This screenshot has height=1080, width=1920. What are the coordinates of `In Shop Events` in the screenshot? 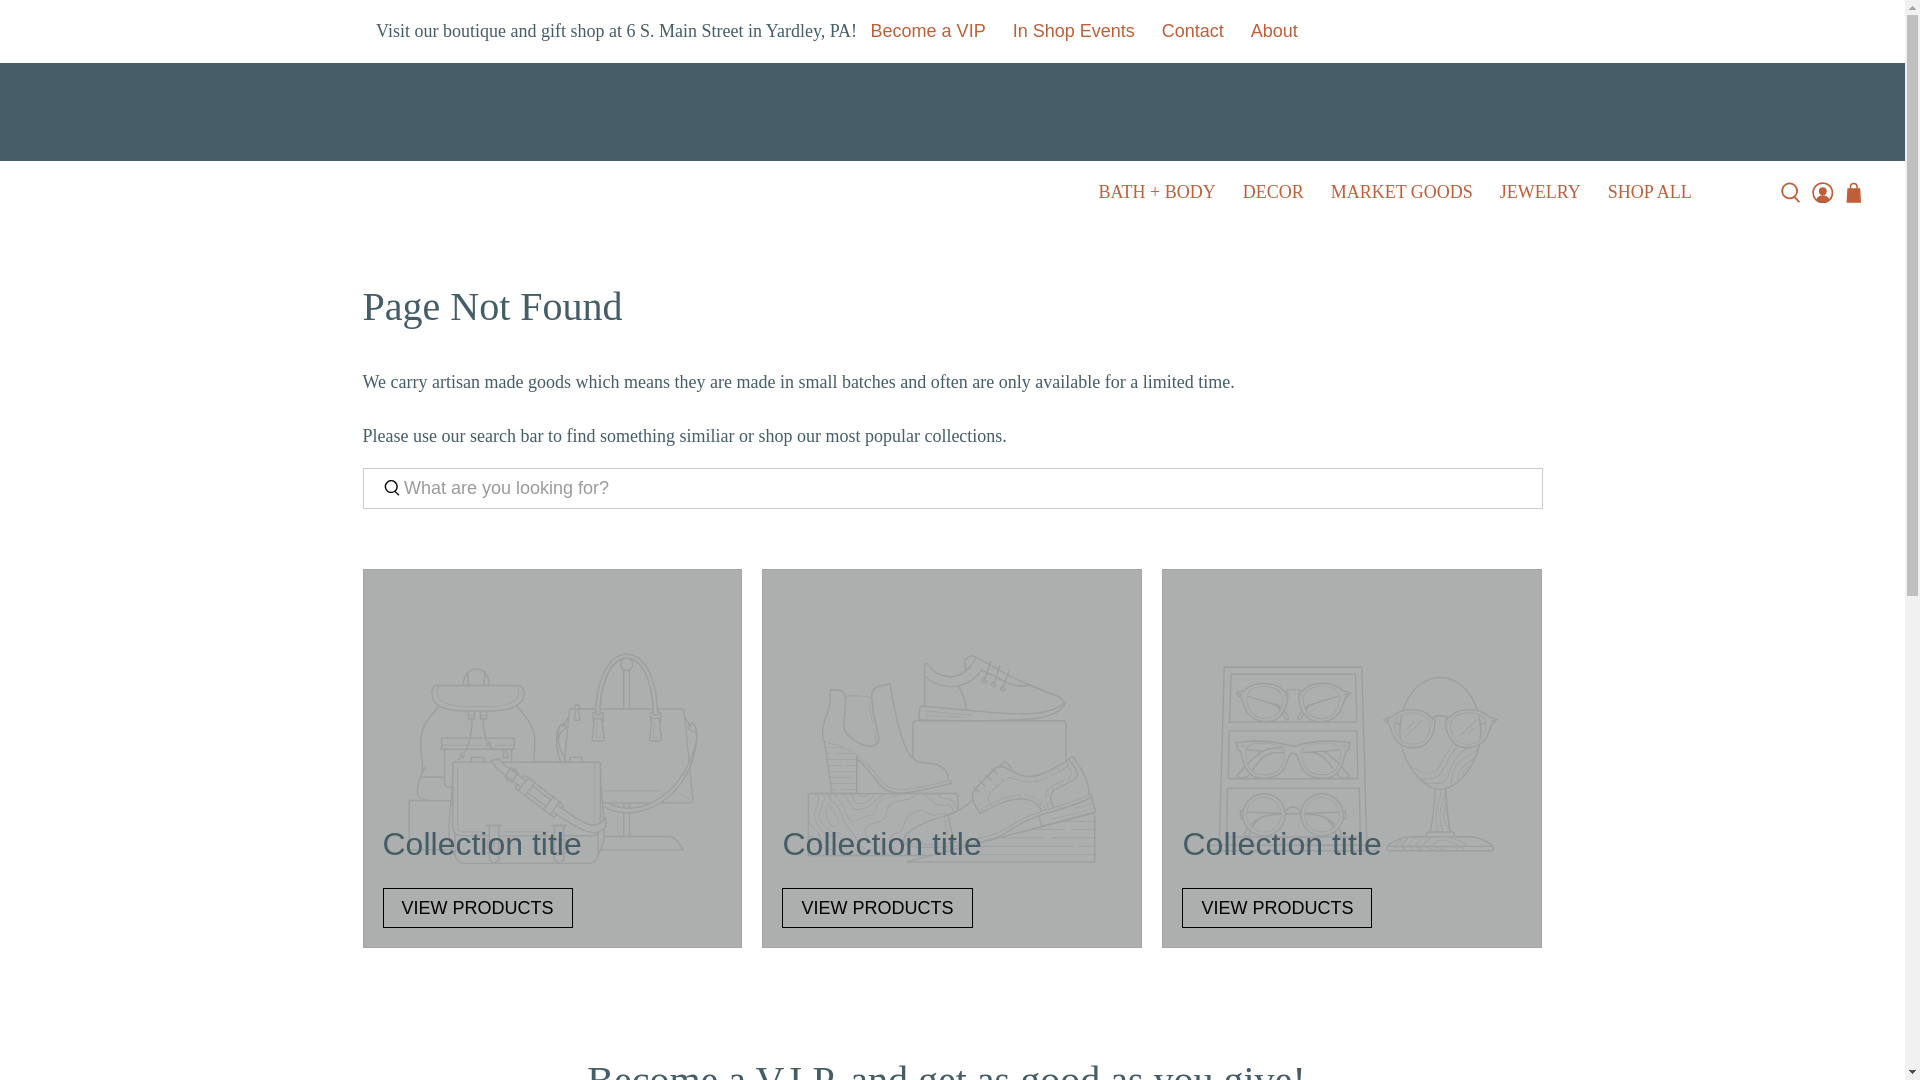 It's located at (1073, 31).